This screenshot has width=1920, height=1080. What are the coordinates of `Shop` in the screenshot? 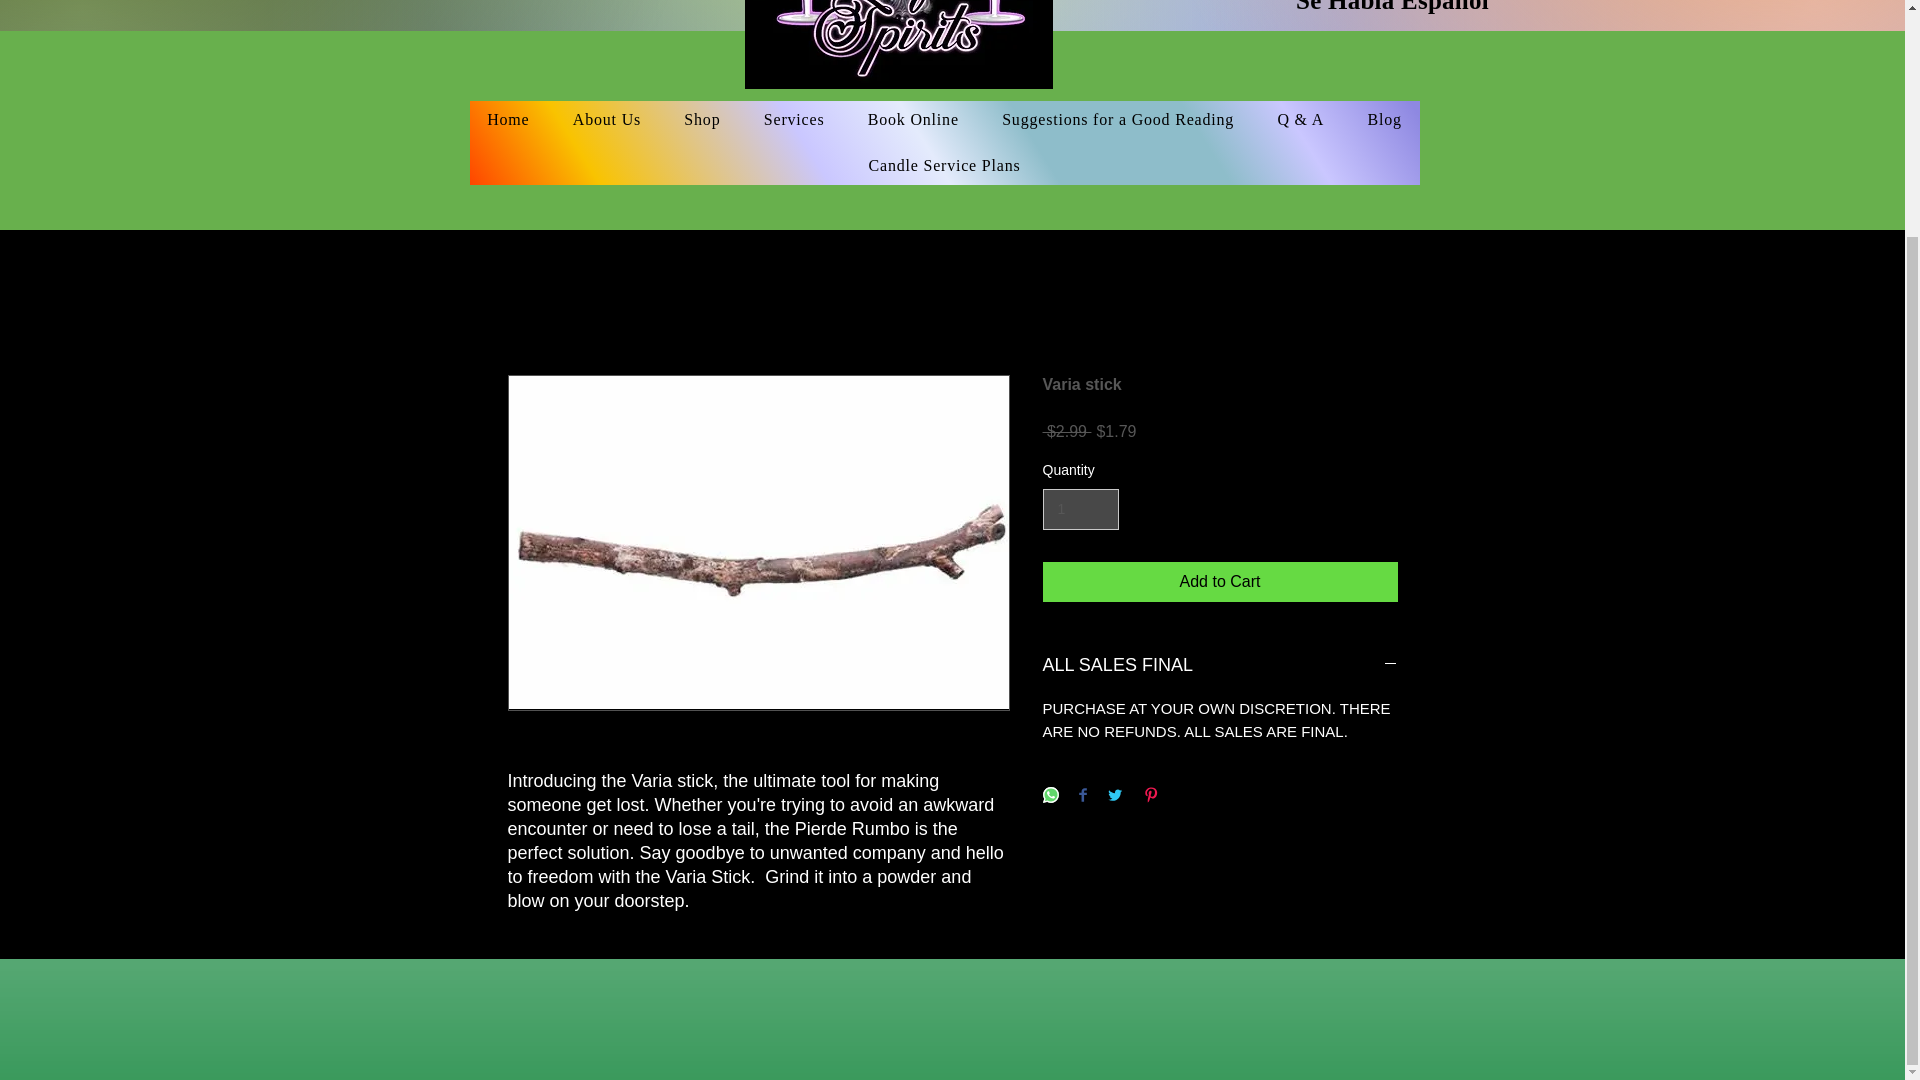 It's located at (702, 120).